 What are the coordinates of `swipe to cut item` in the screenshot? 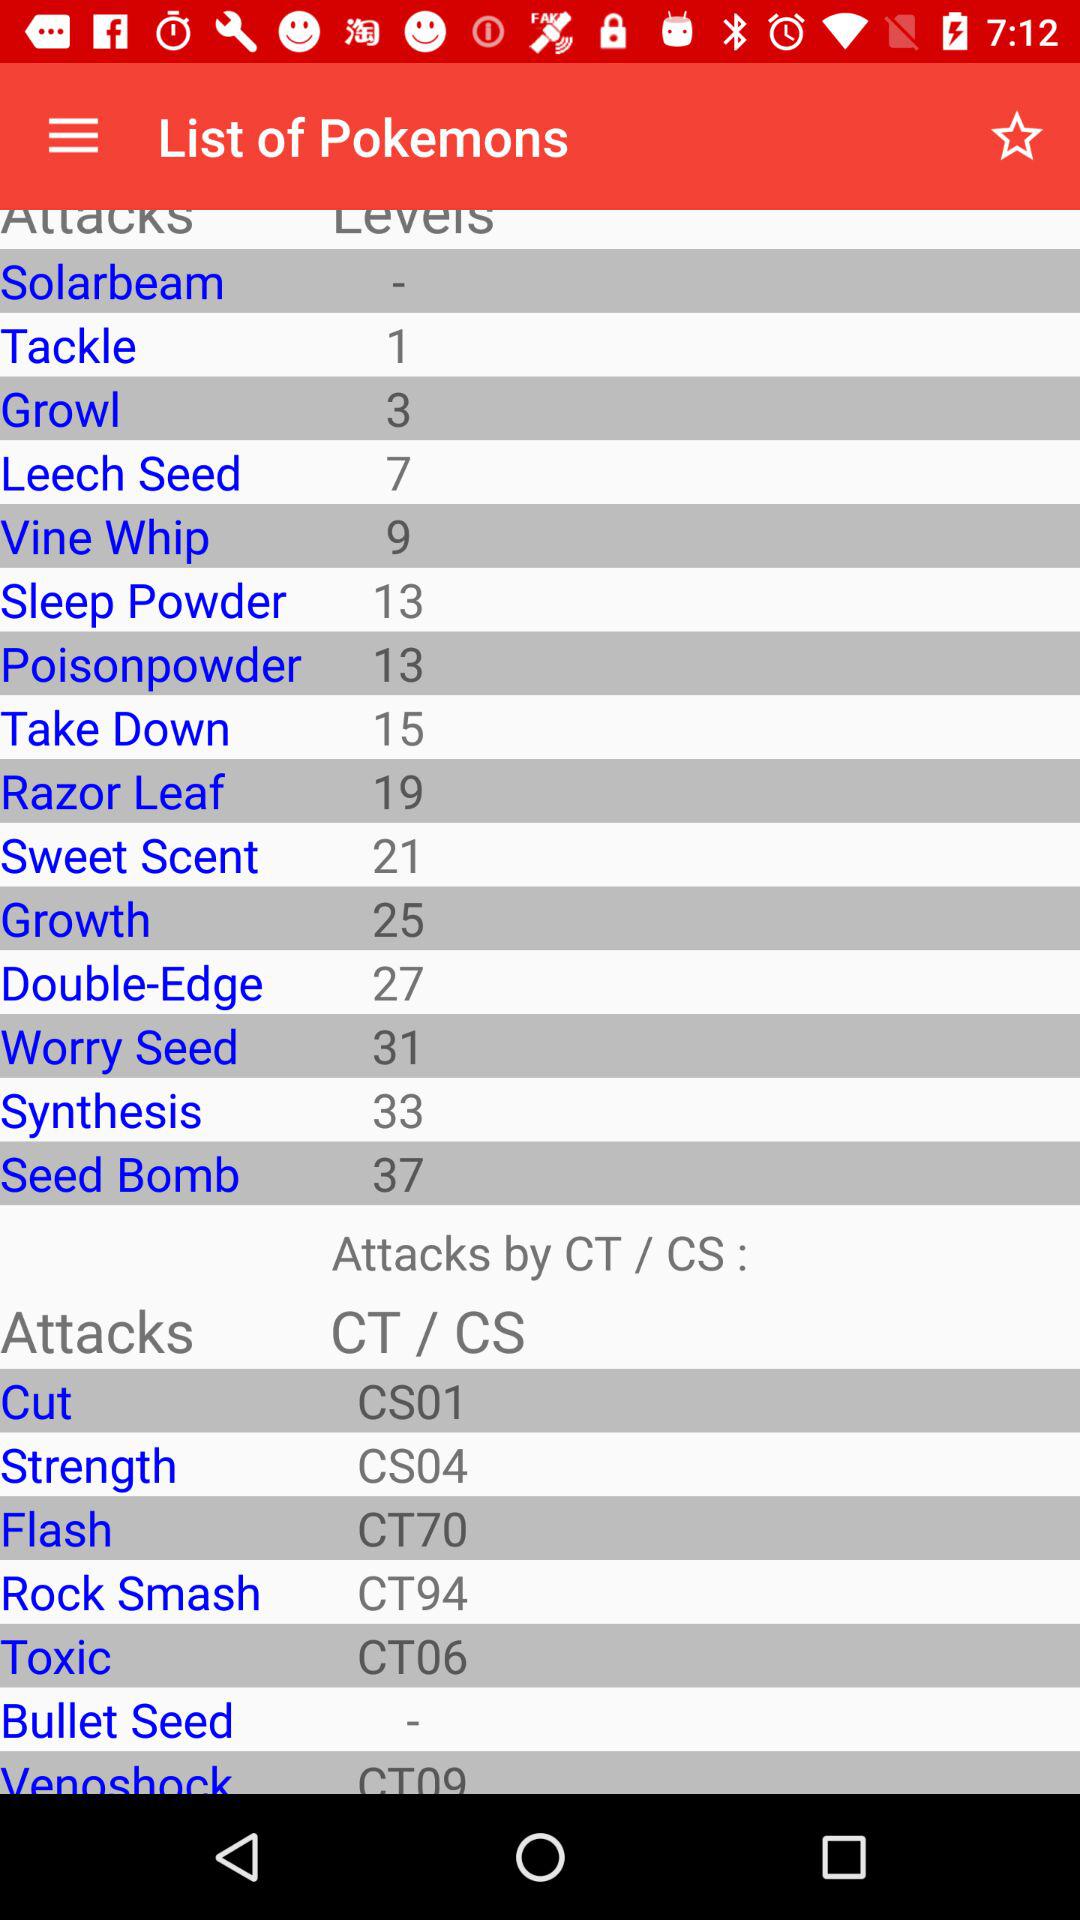 It's located at (150, 1400).